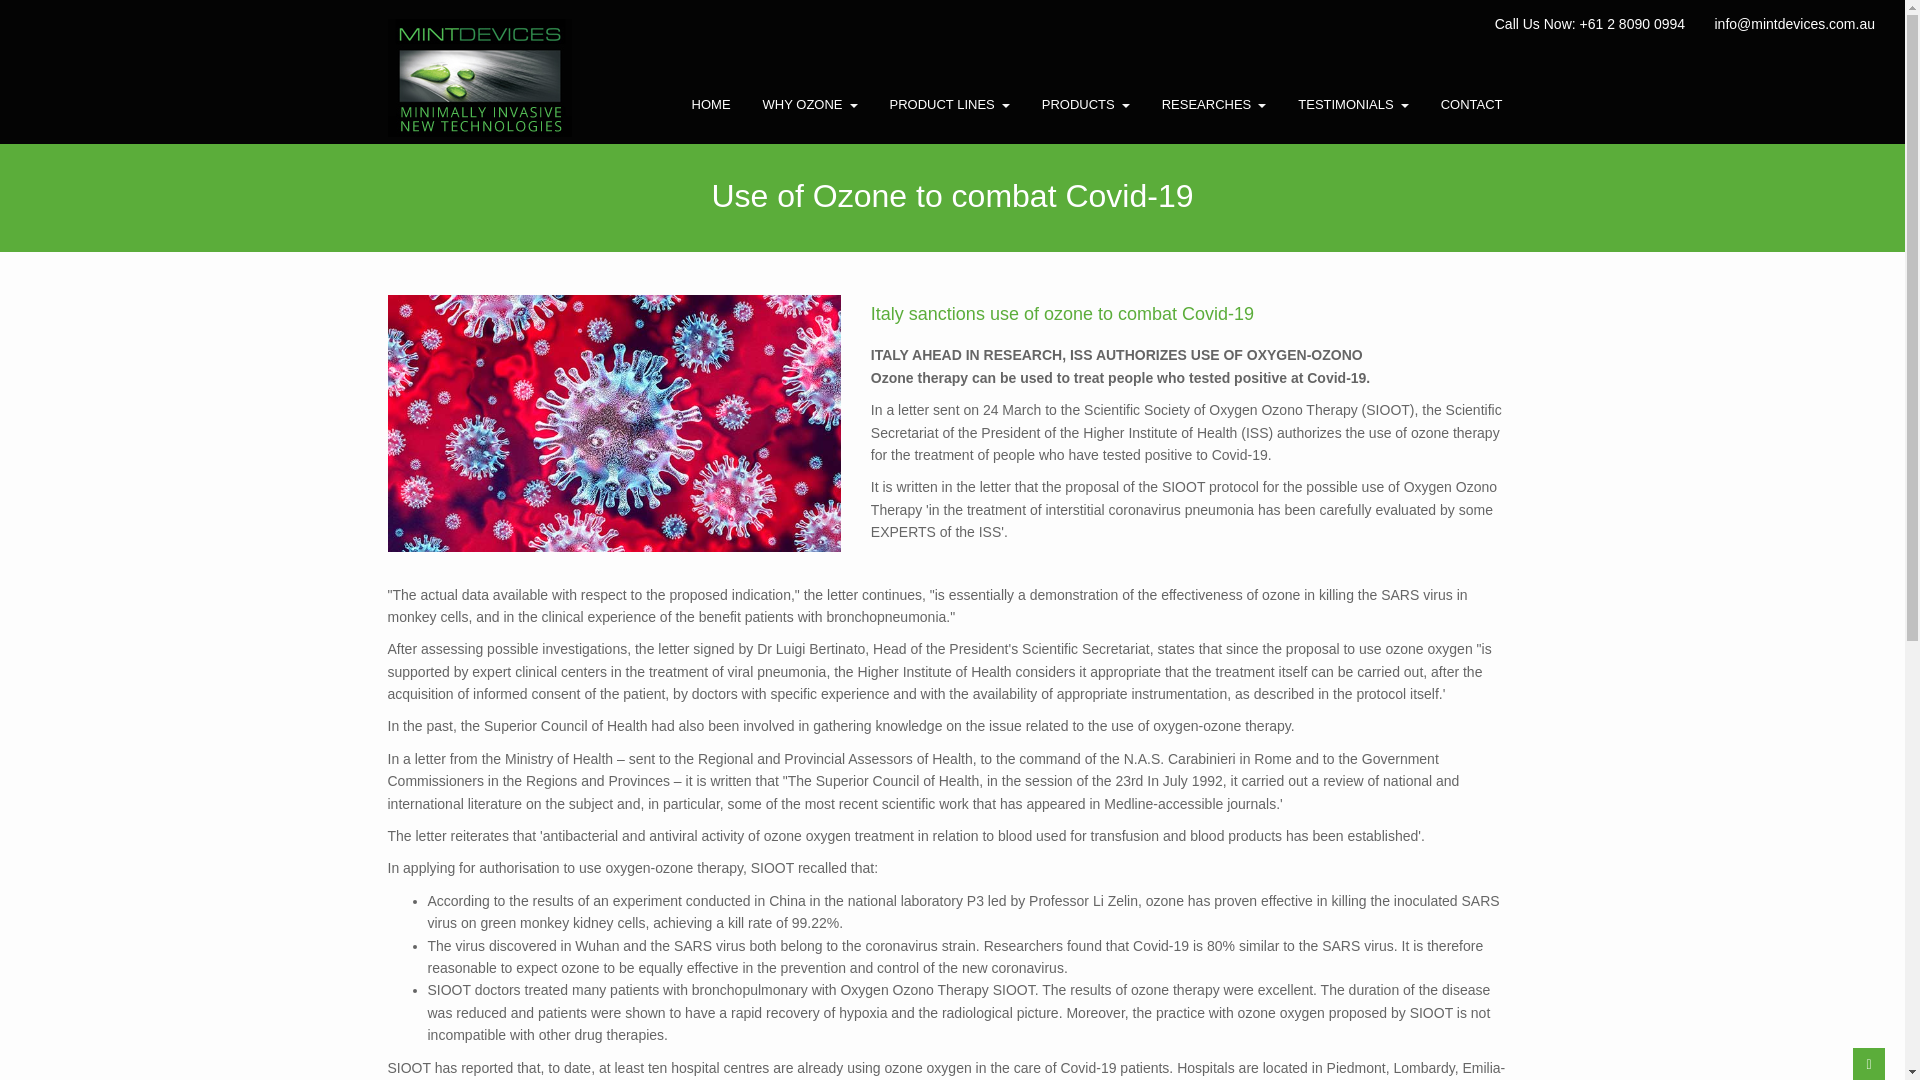  I want to click on TESTIMONIALS, so click(1353, 106).